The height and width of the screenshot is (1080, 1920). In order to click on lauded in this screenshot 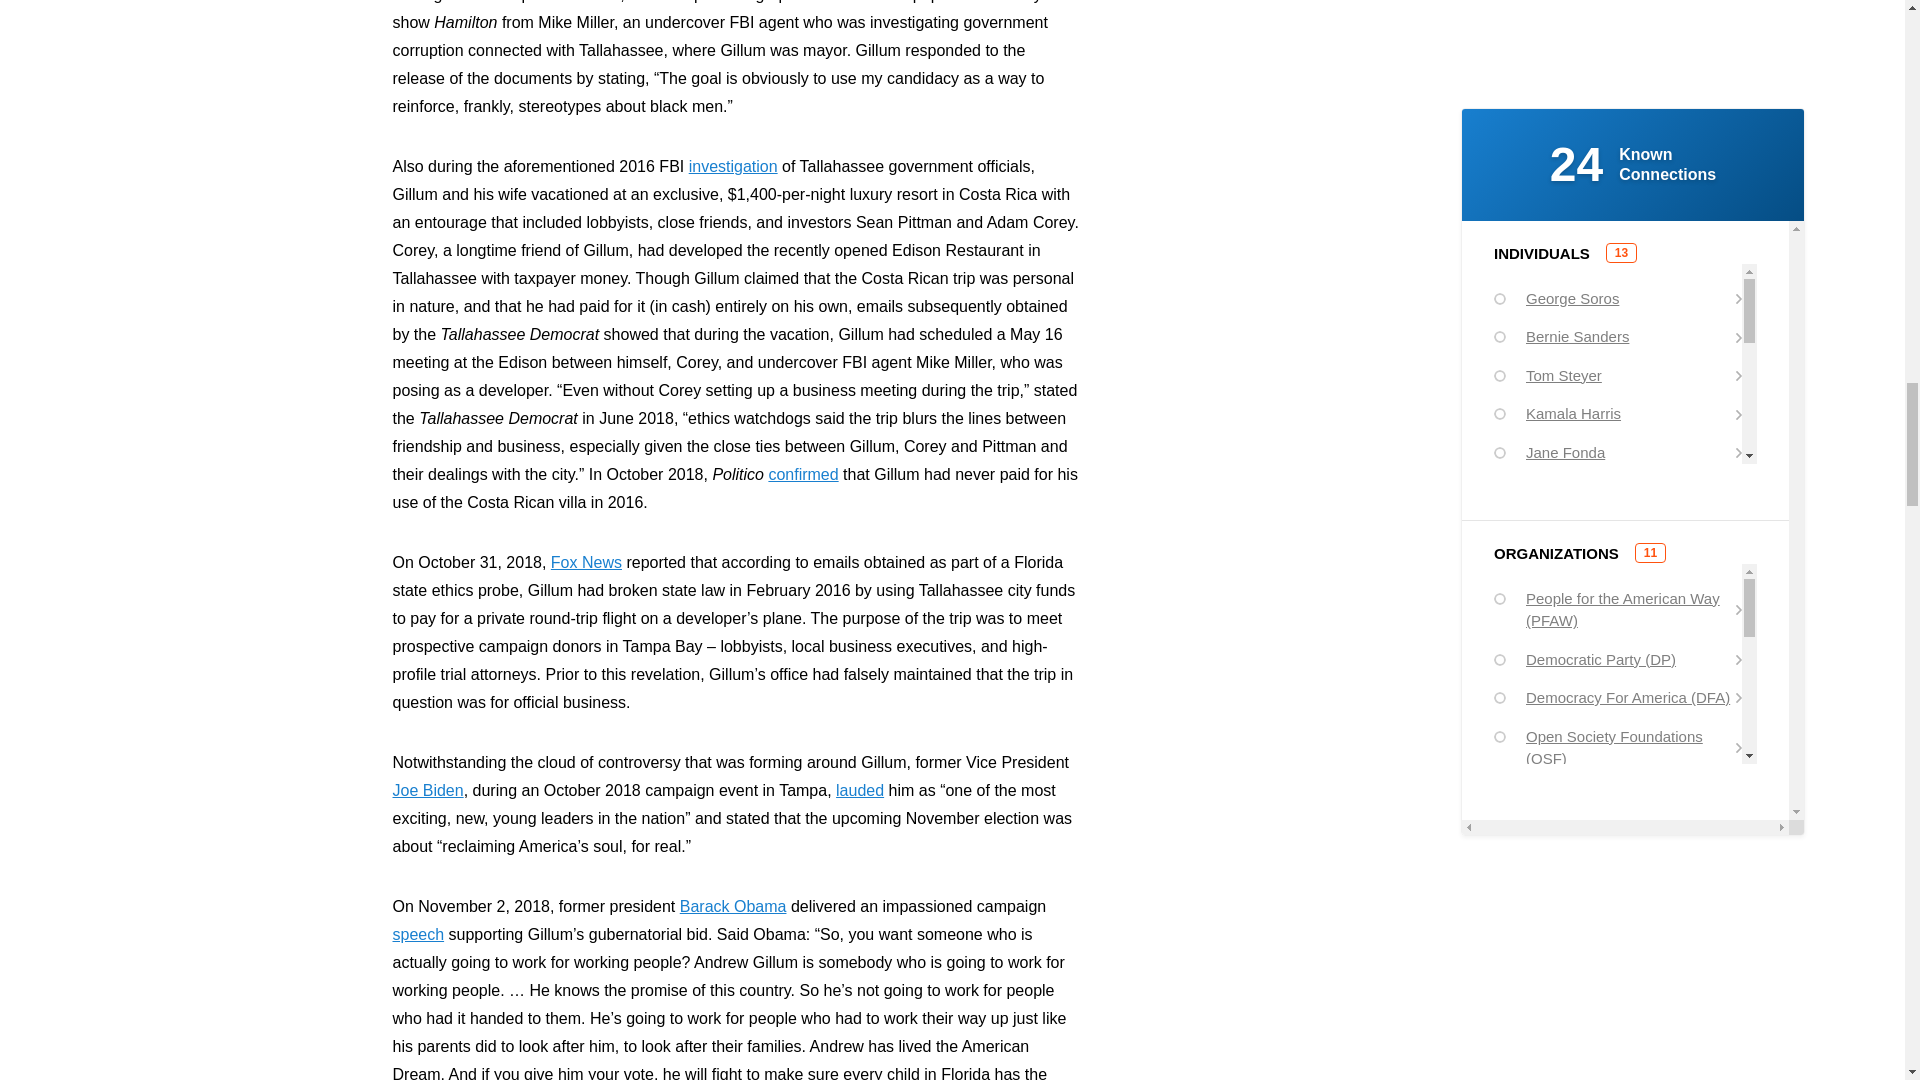, I will do `click(859, 790)`.